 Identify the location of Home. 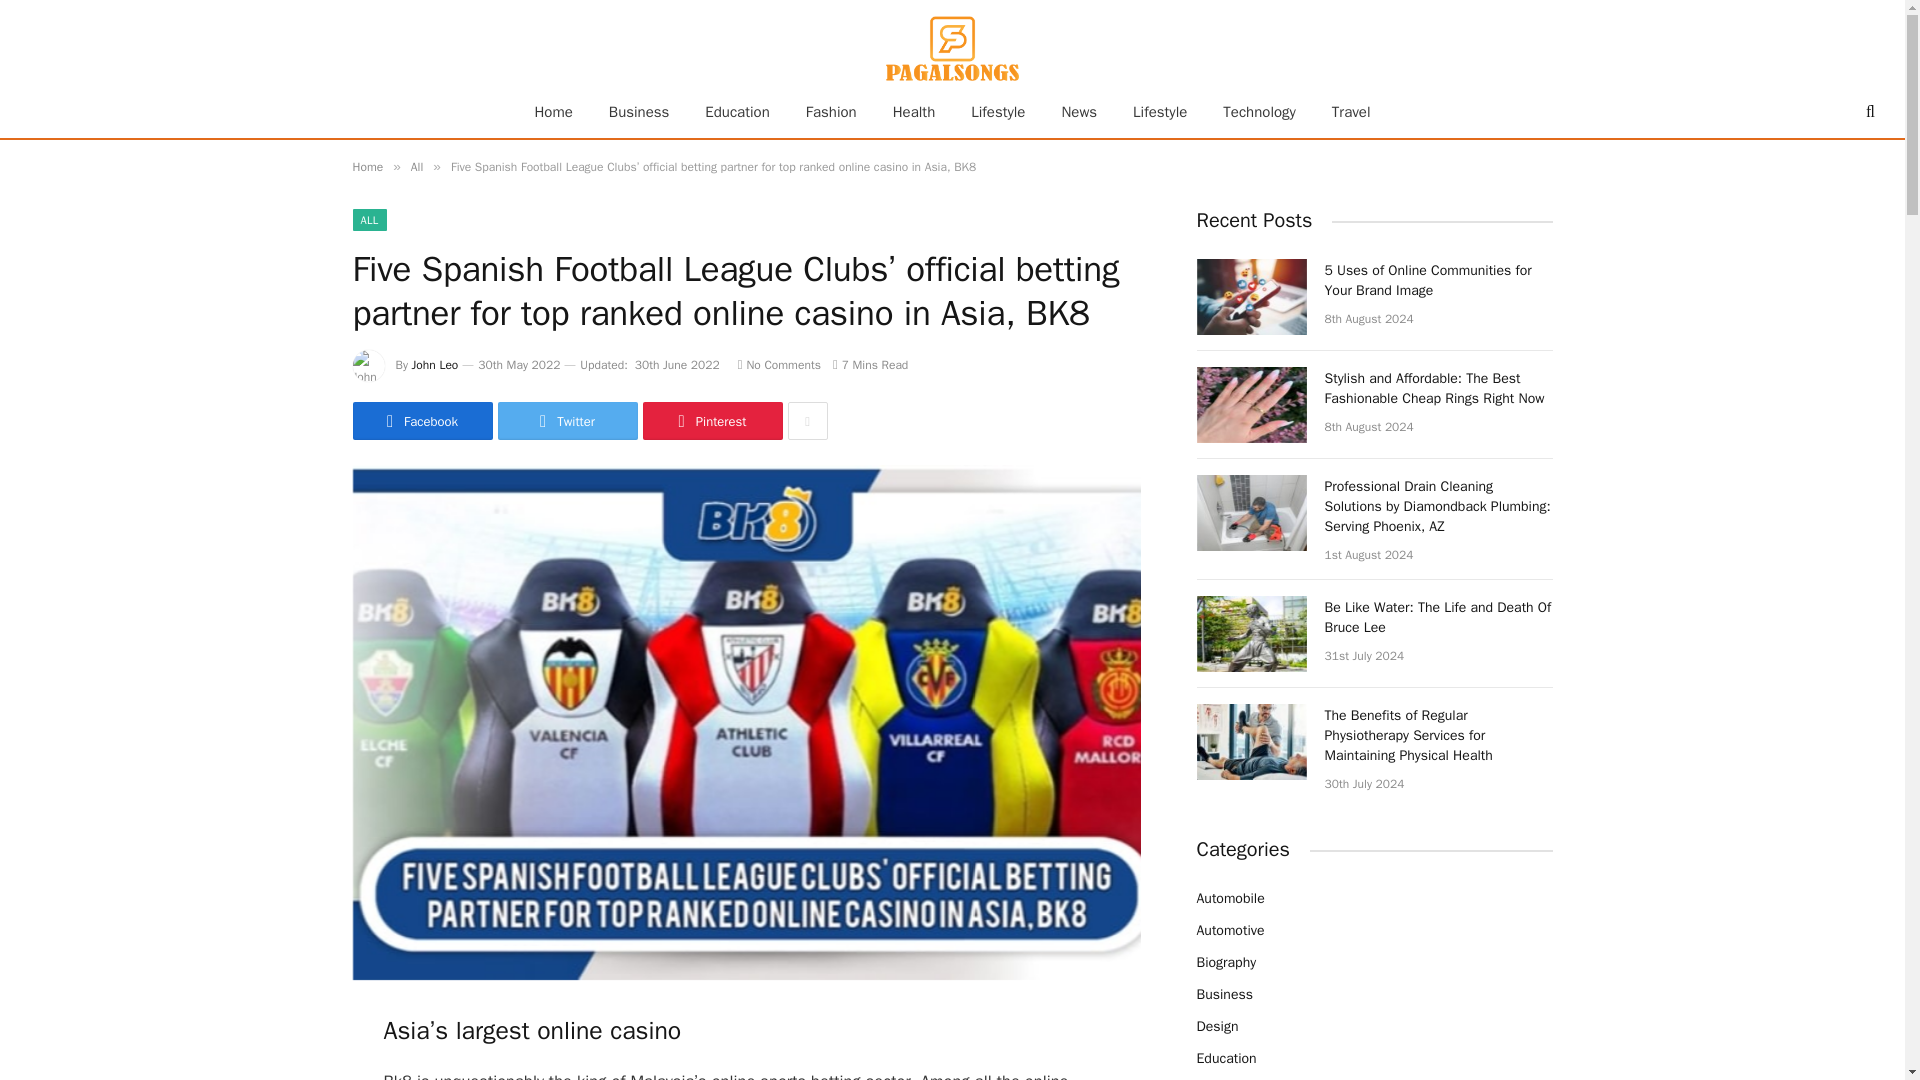
(552, 112).